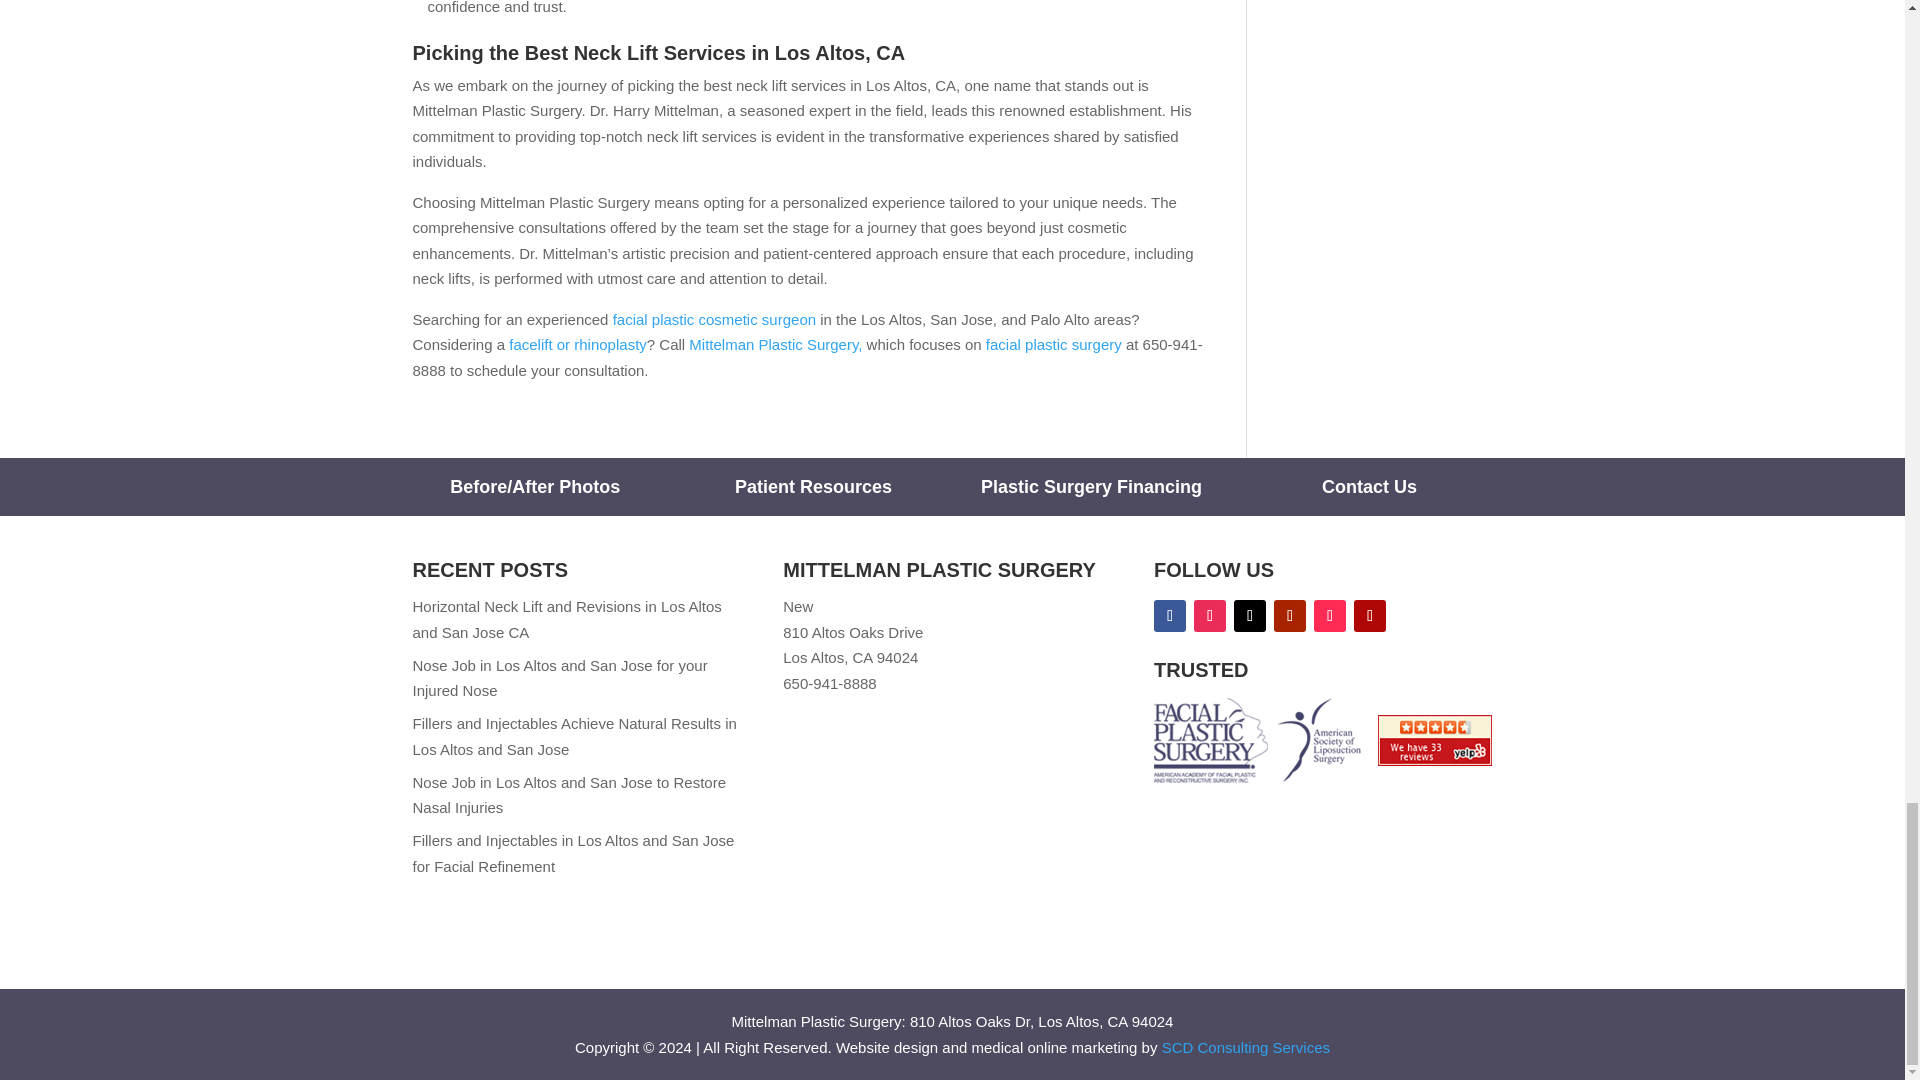 The height and width of the screenshot is (1080, 1920). I want to click on facial plastic cosmetic surgeon, so click(714, 320).